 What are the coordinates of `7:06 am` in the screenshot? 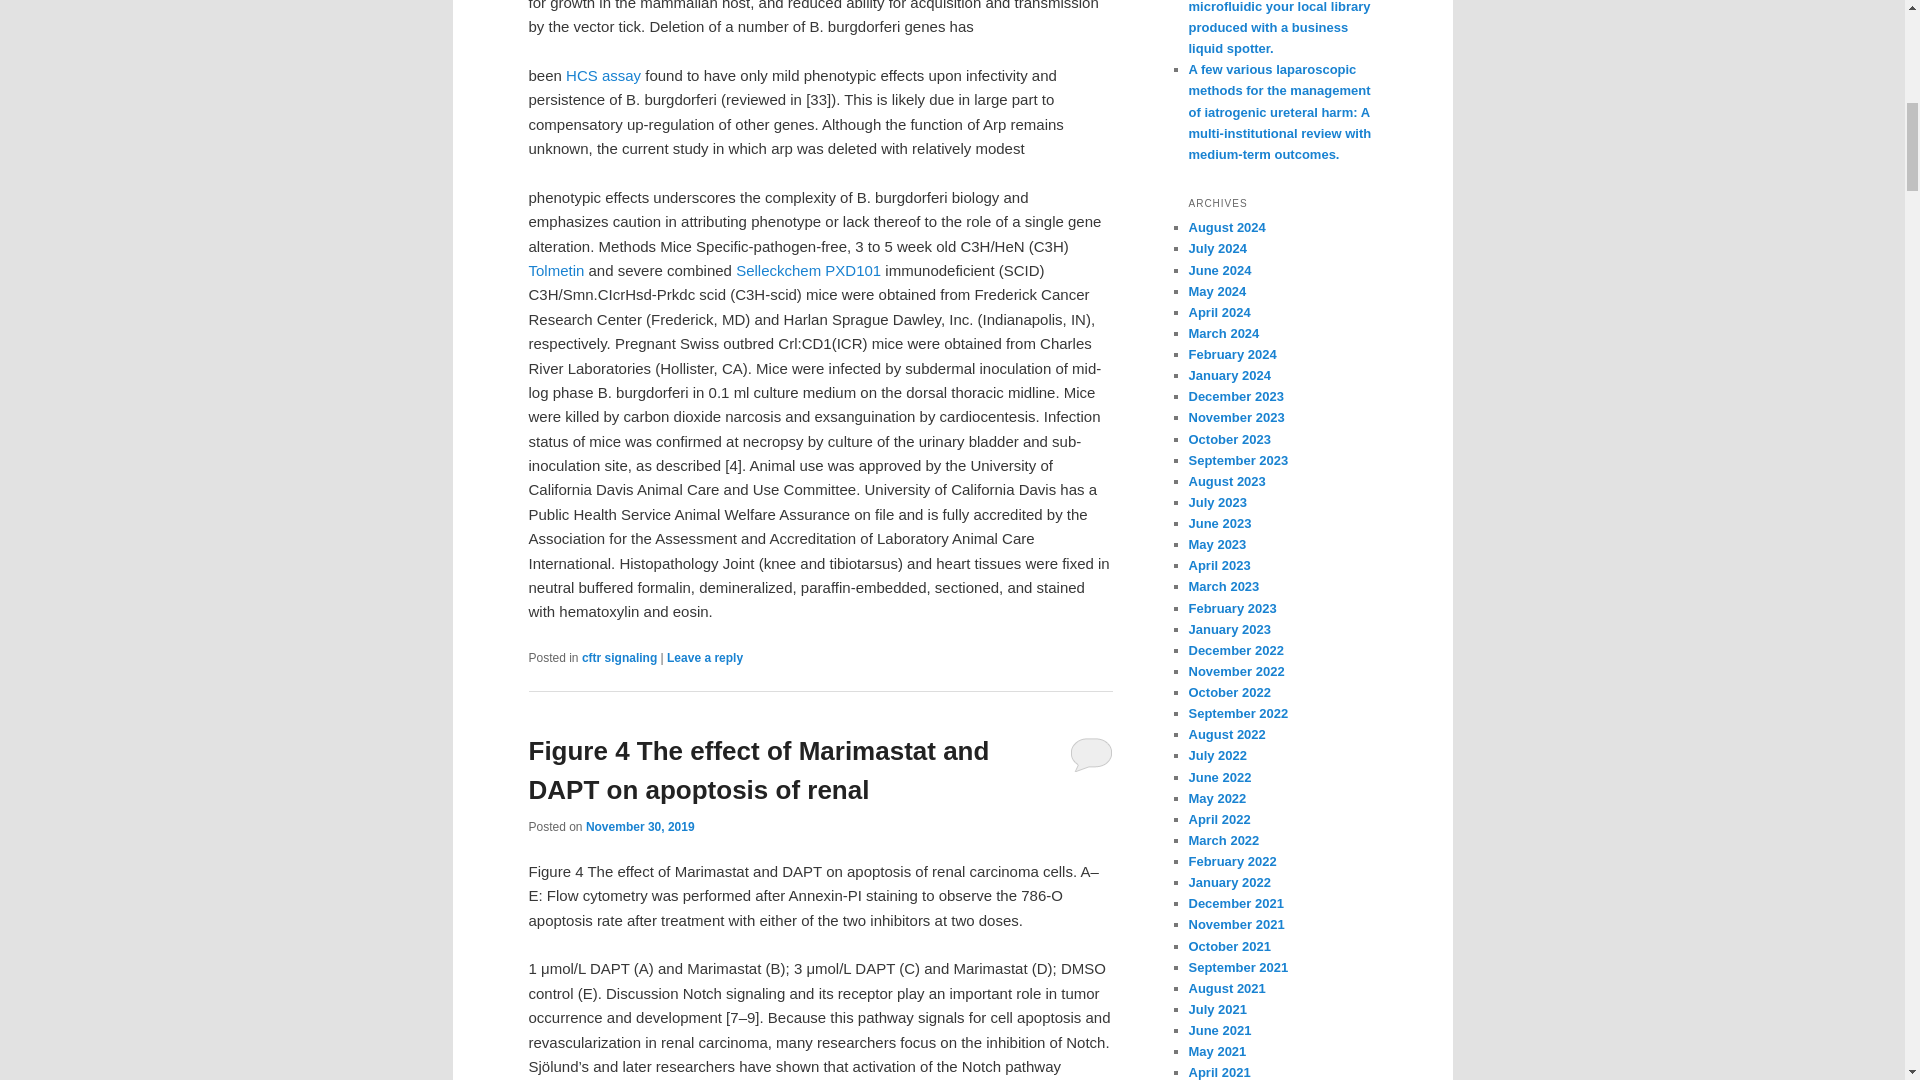 It's located at (640, 826).